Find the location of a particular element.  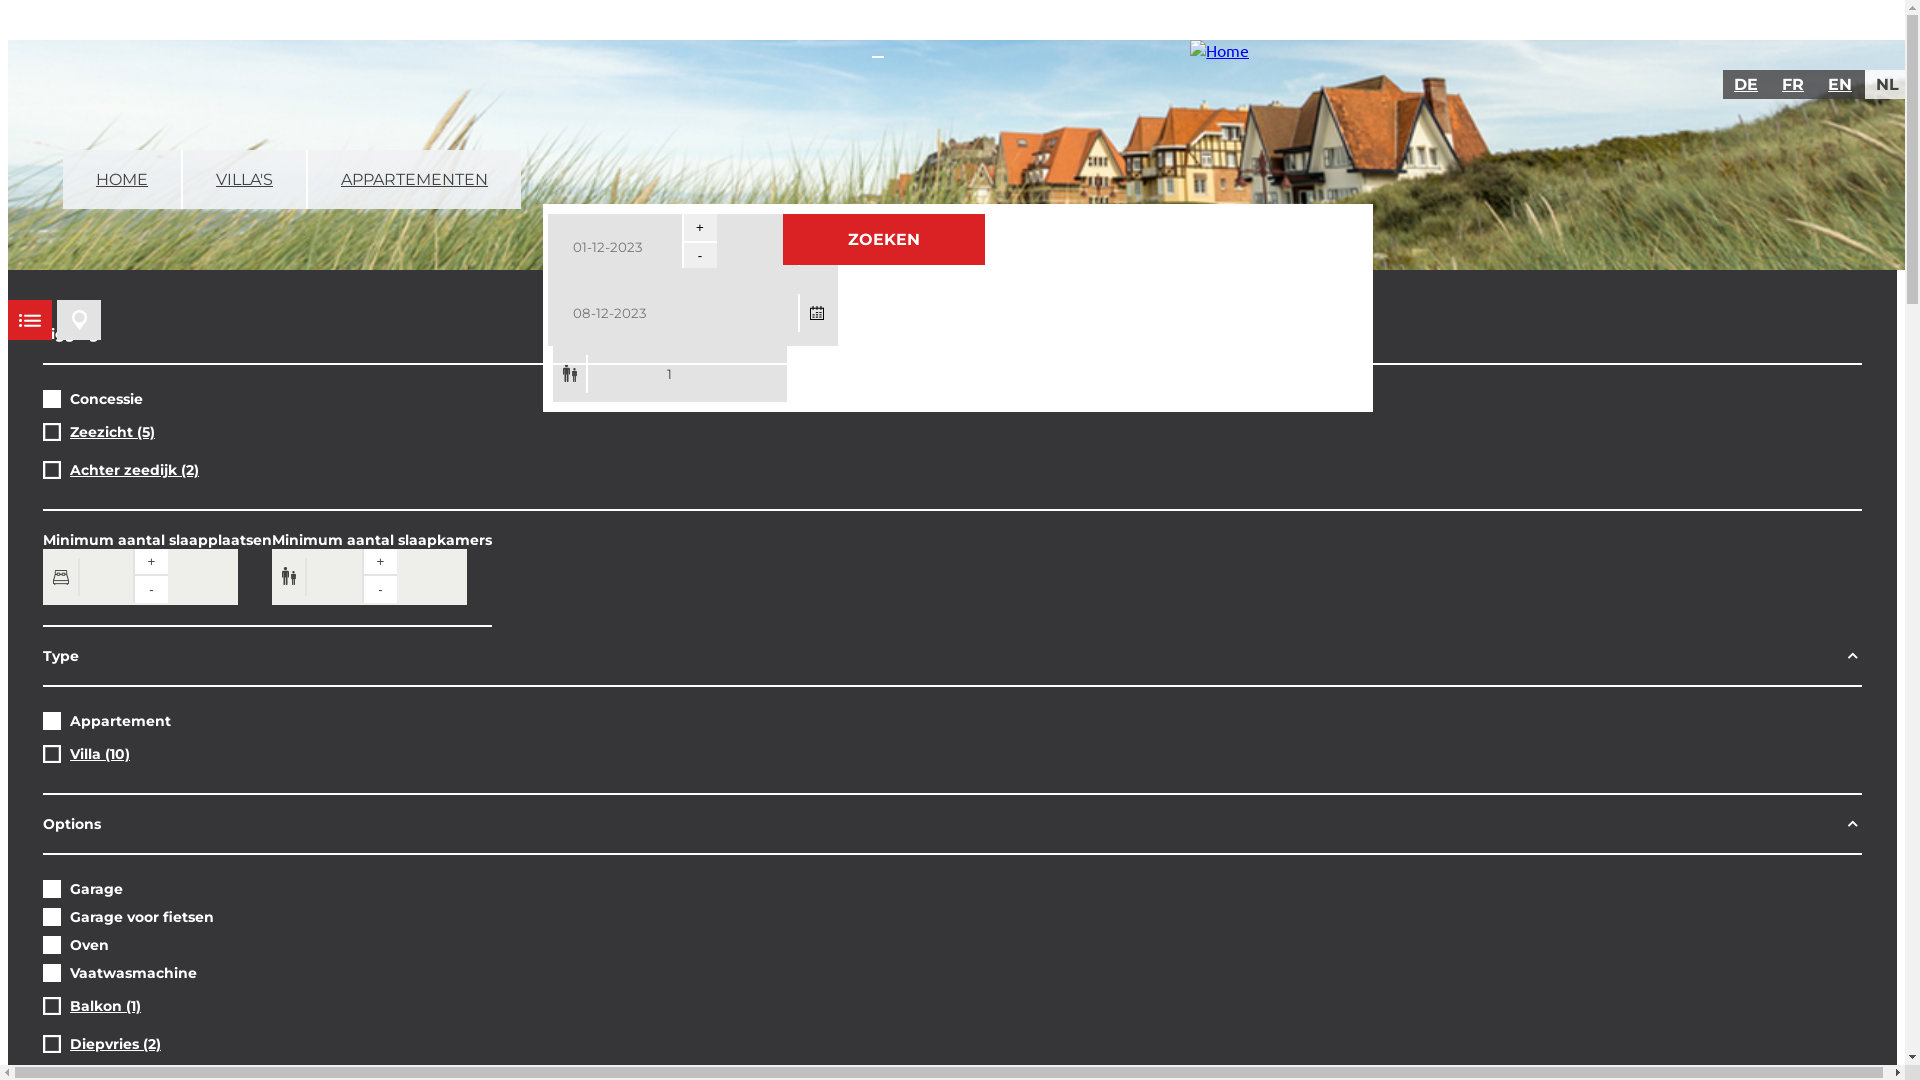

Zeezicht (5)
Zeezicht-filter toepassen is located at coordinates (112, 432).